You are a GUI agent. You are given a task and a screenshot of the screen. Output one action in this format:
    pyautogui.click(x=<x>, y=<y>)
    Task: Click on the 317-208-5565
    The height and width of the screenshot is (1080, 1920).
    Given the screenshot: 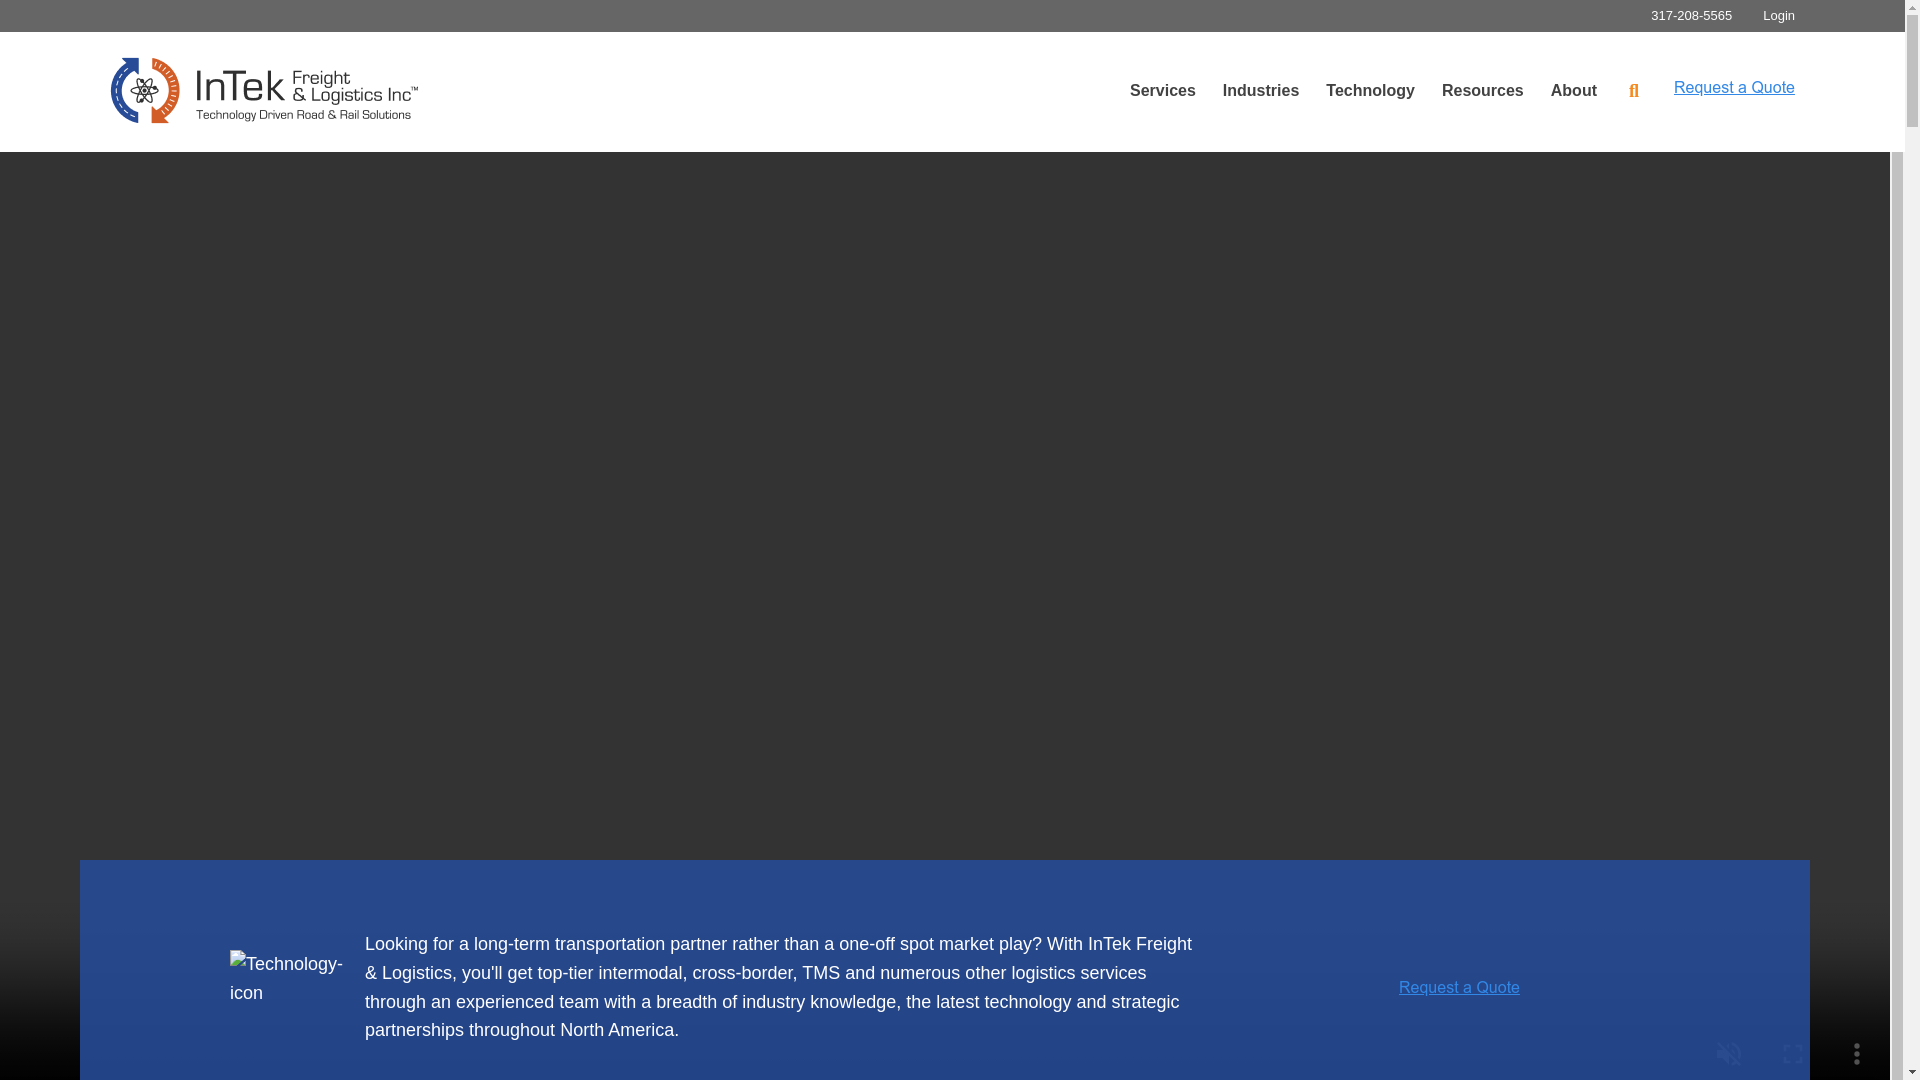 What is the action you would take?
    pyautogui.click(x=1691, y=14)
    